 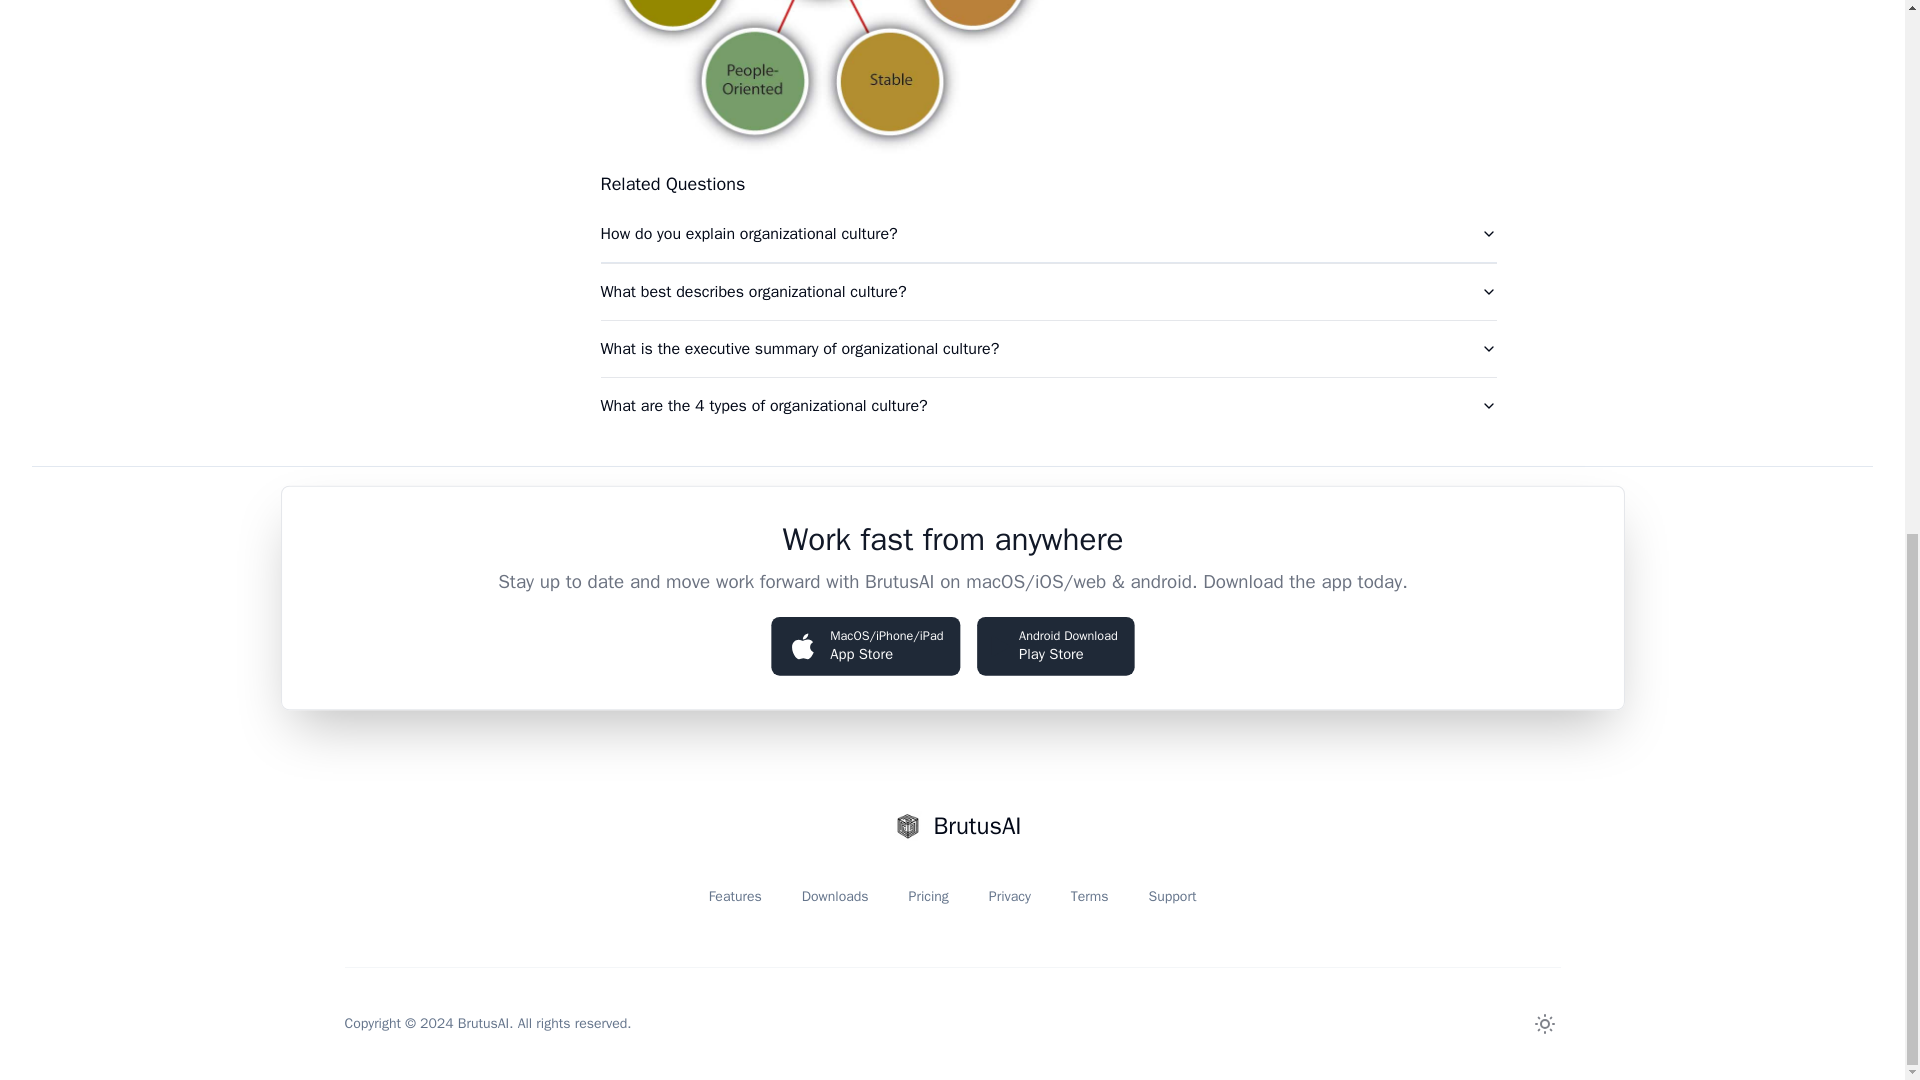 What do you see at coordinates (1047, 406) in the screenshot?
I see `What are the 4 types of organizational culture?` at bounding box center [1047, 406].